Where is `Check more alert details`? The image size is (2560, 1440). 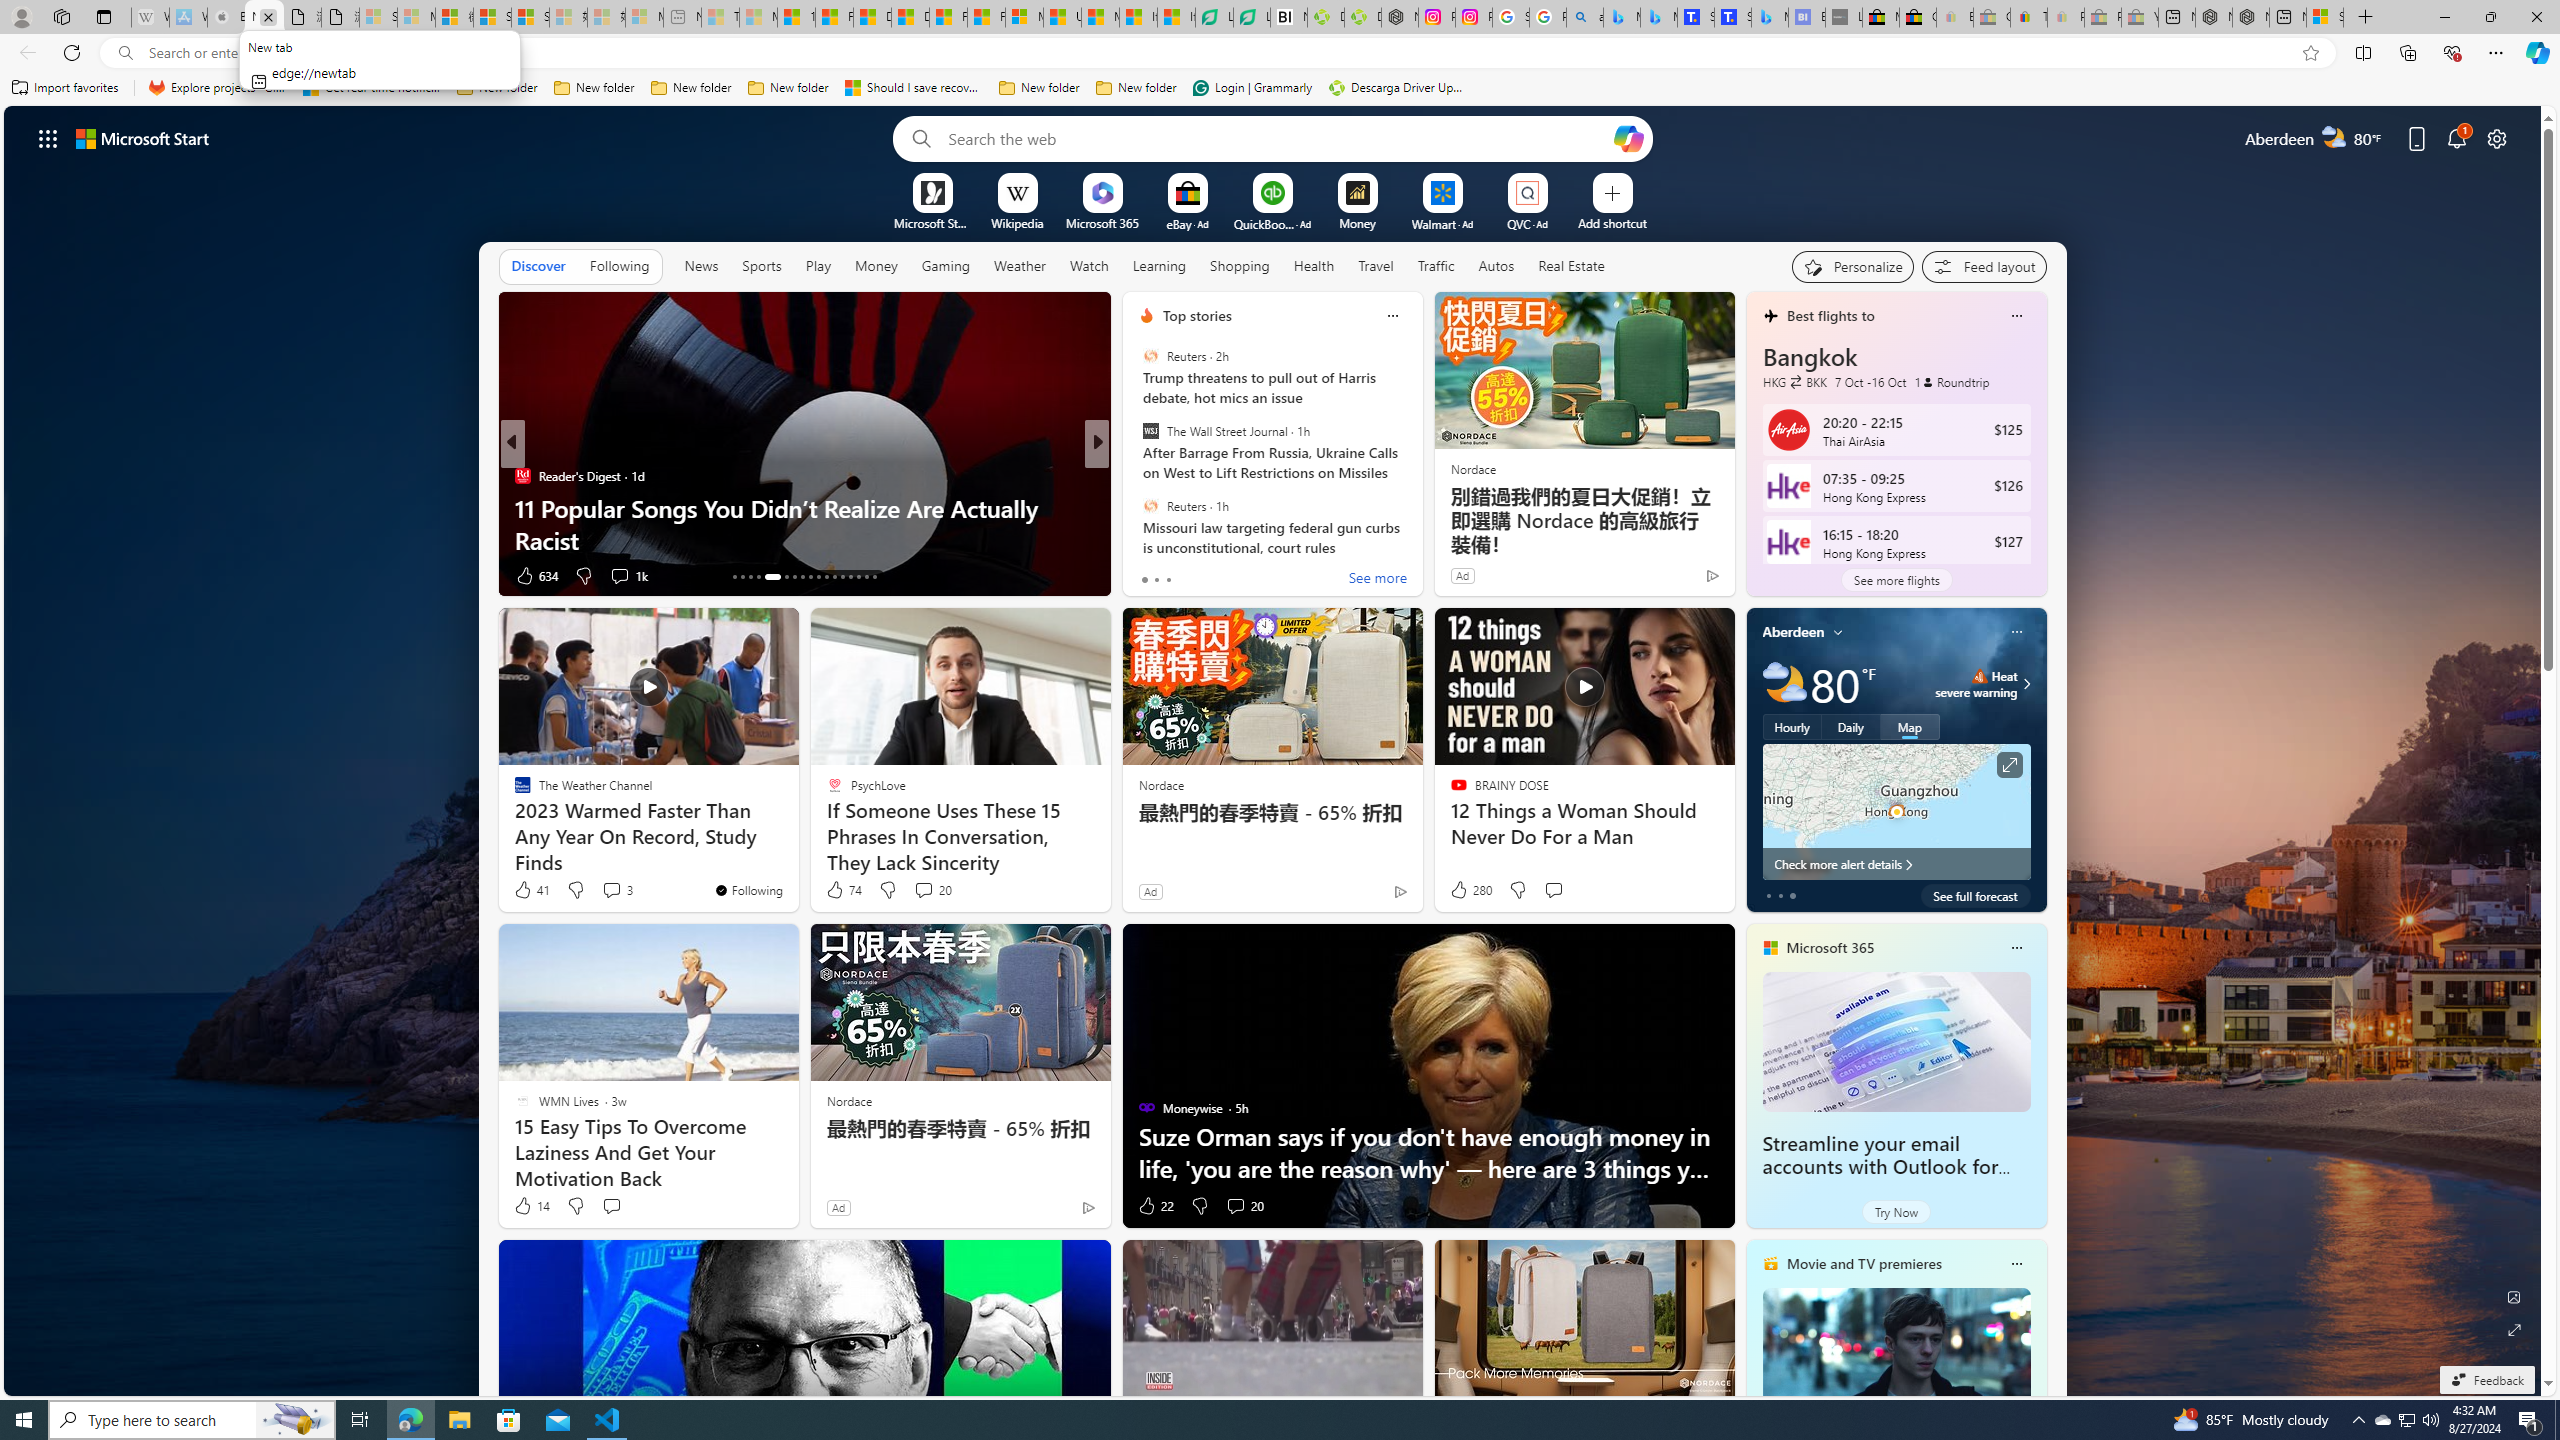 Check more alert details is located at coordinates (1896, 864).